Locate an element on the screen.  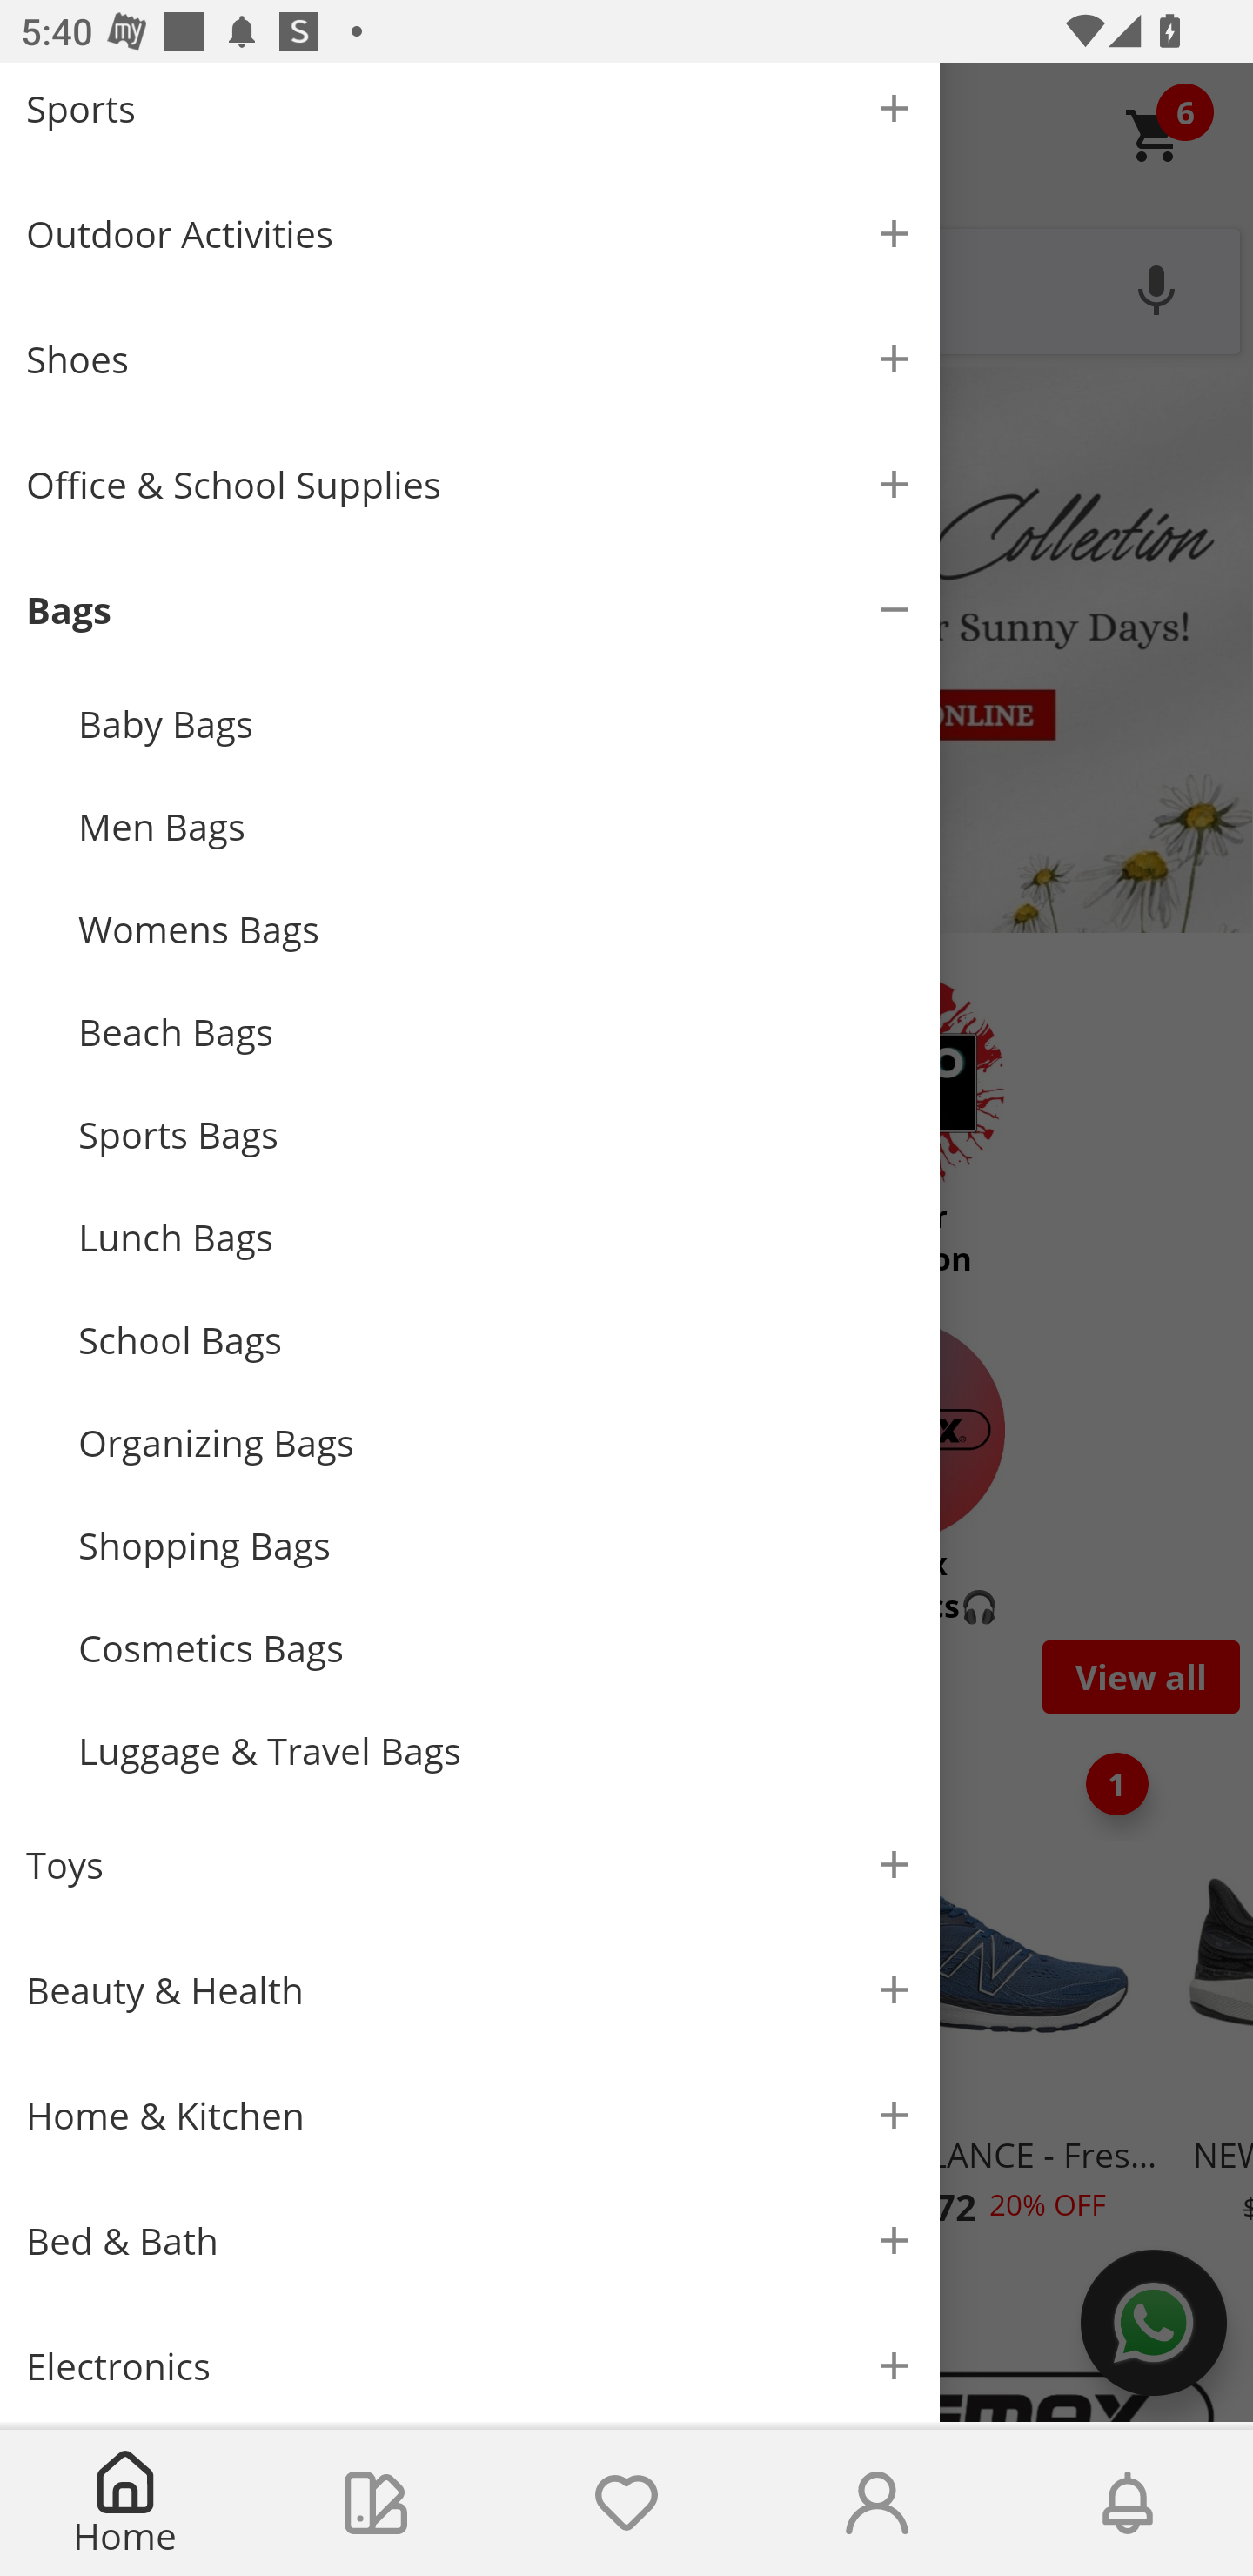
Beach Bags is located at coordinates (496, 1032).